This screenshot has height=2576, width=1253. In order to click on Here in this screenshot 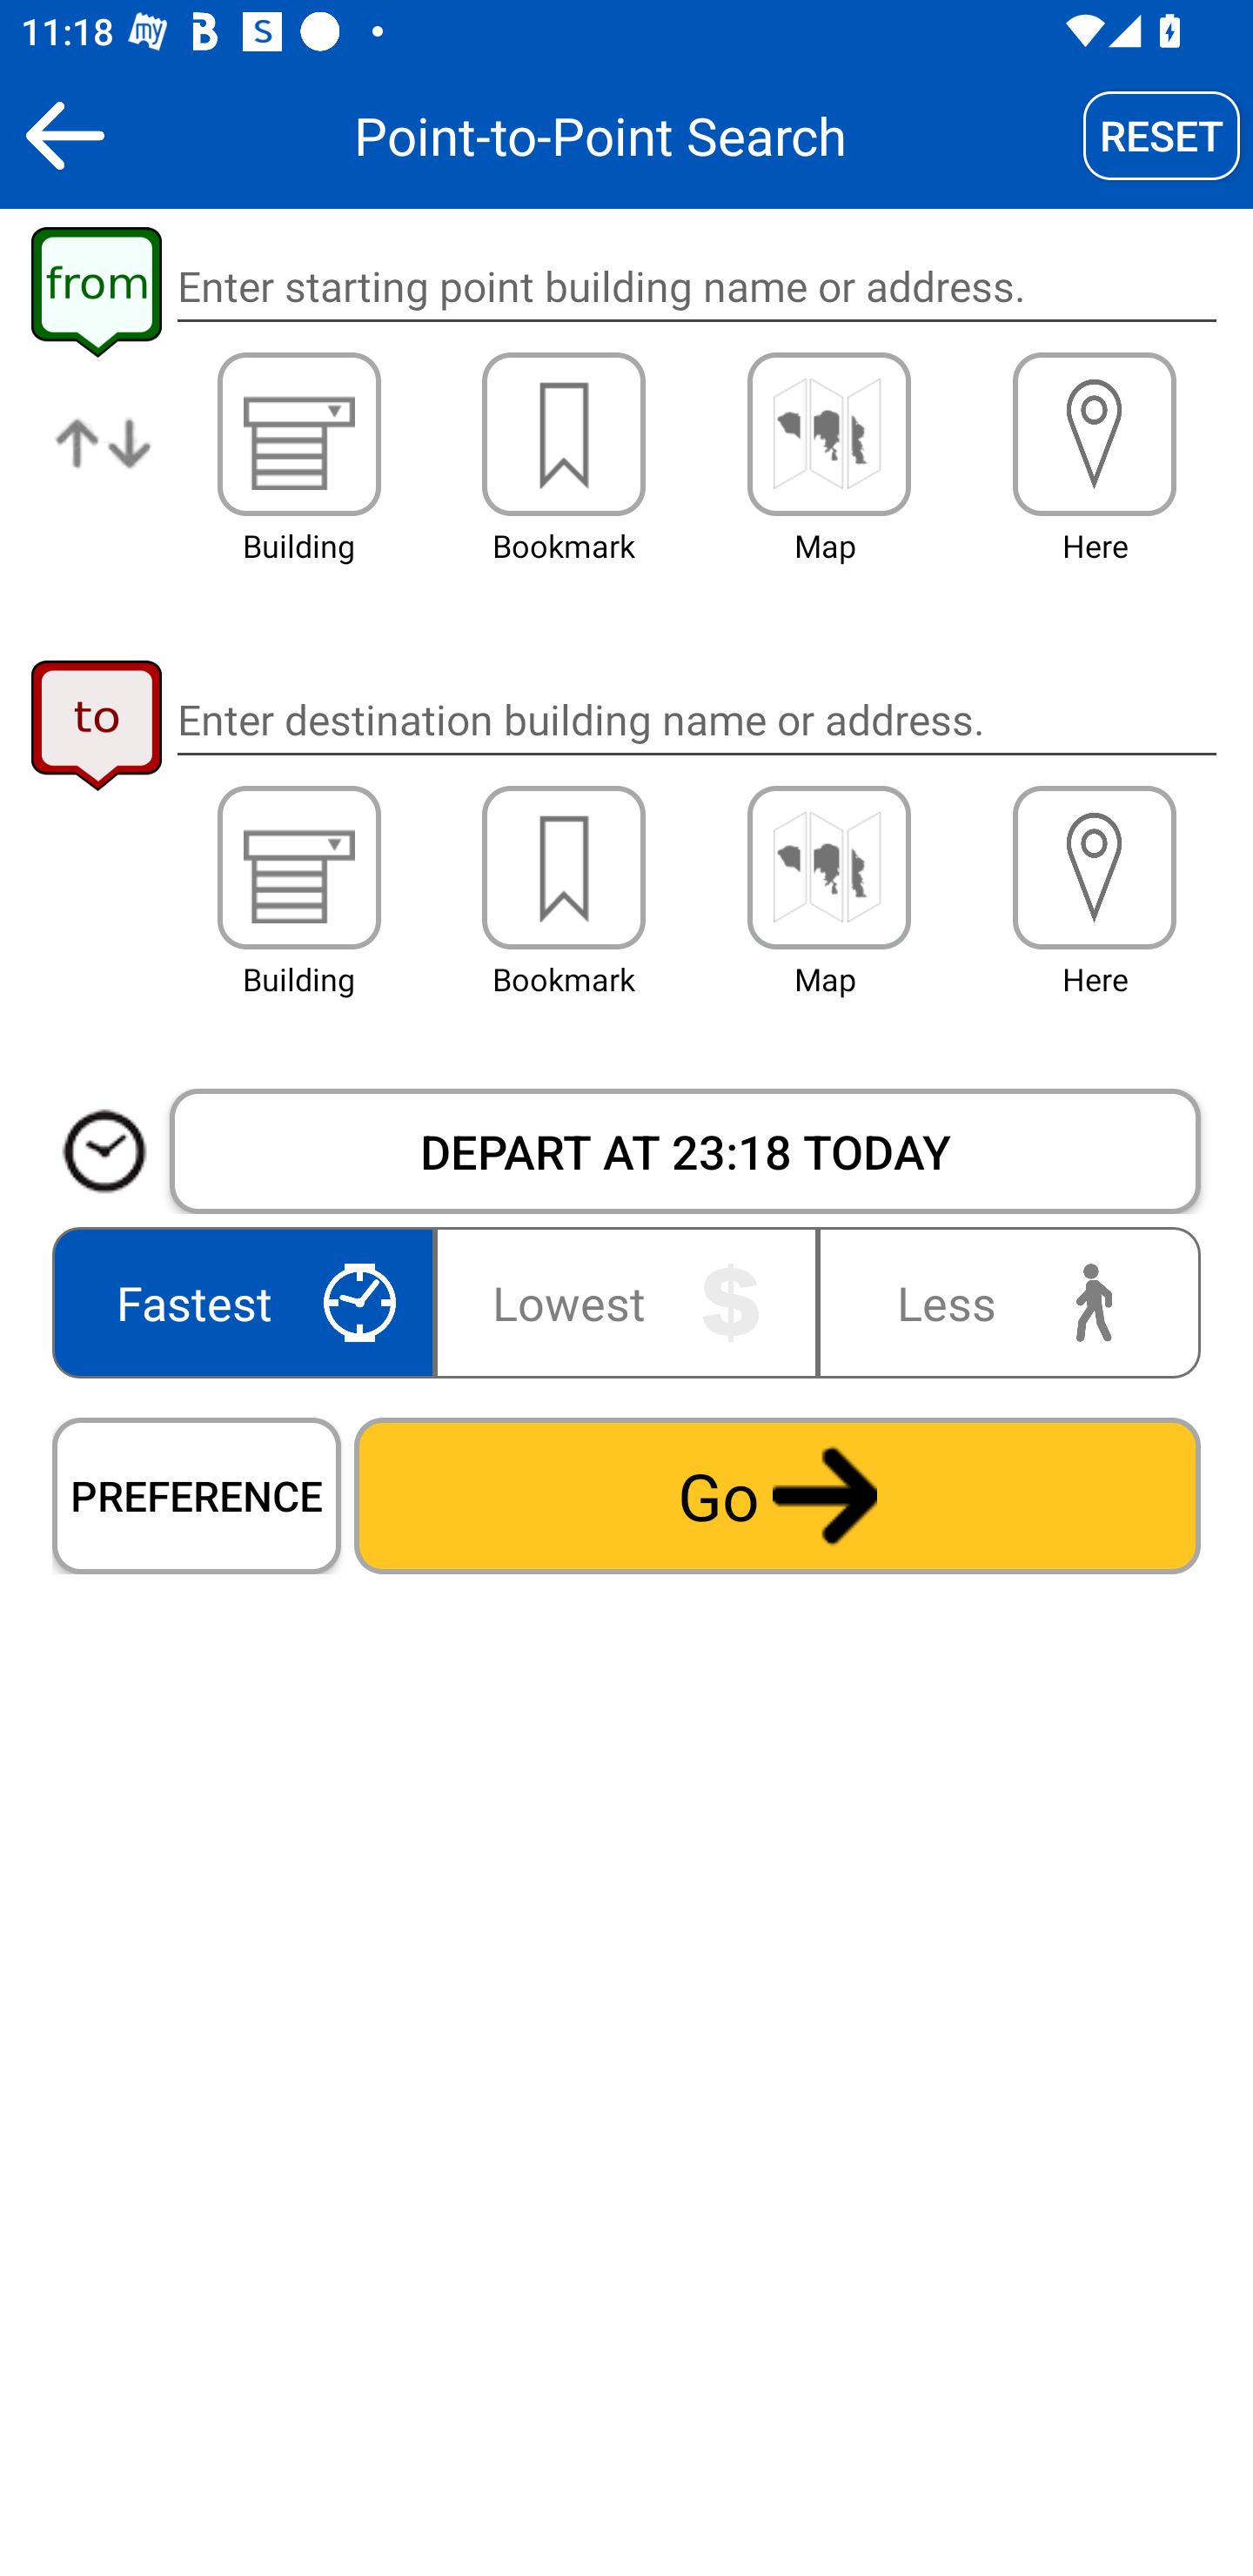, I will do `click(1095, 868)`.